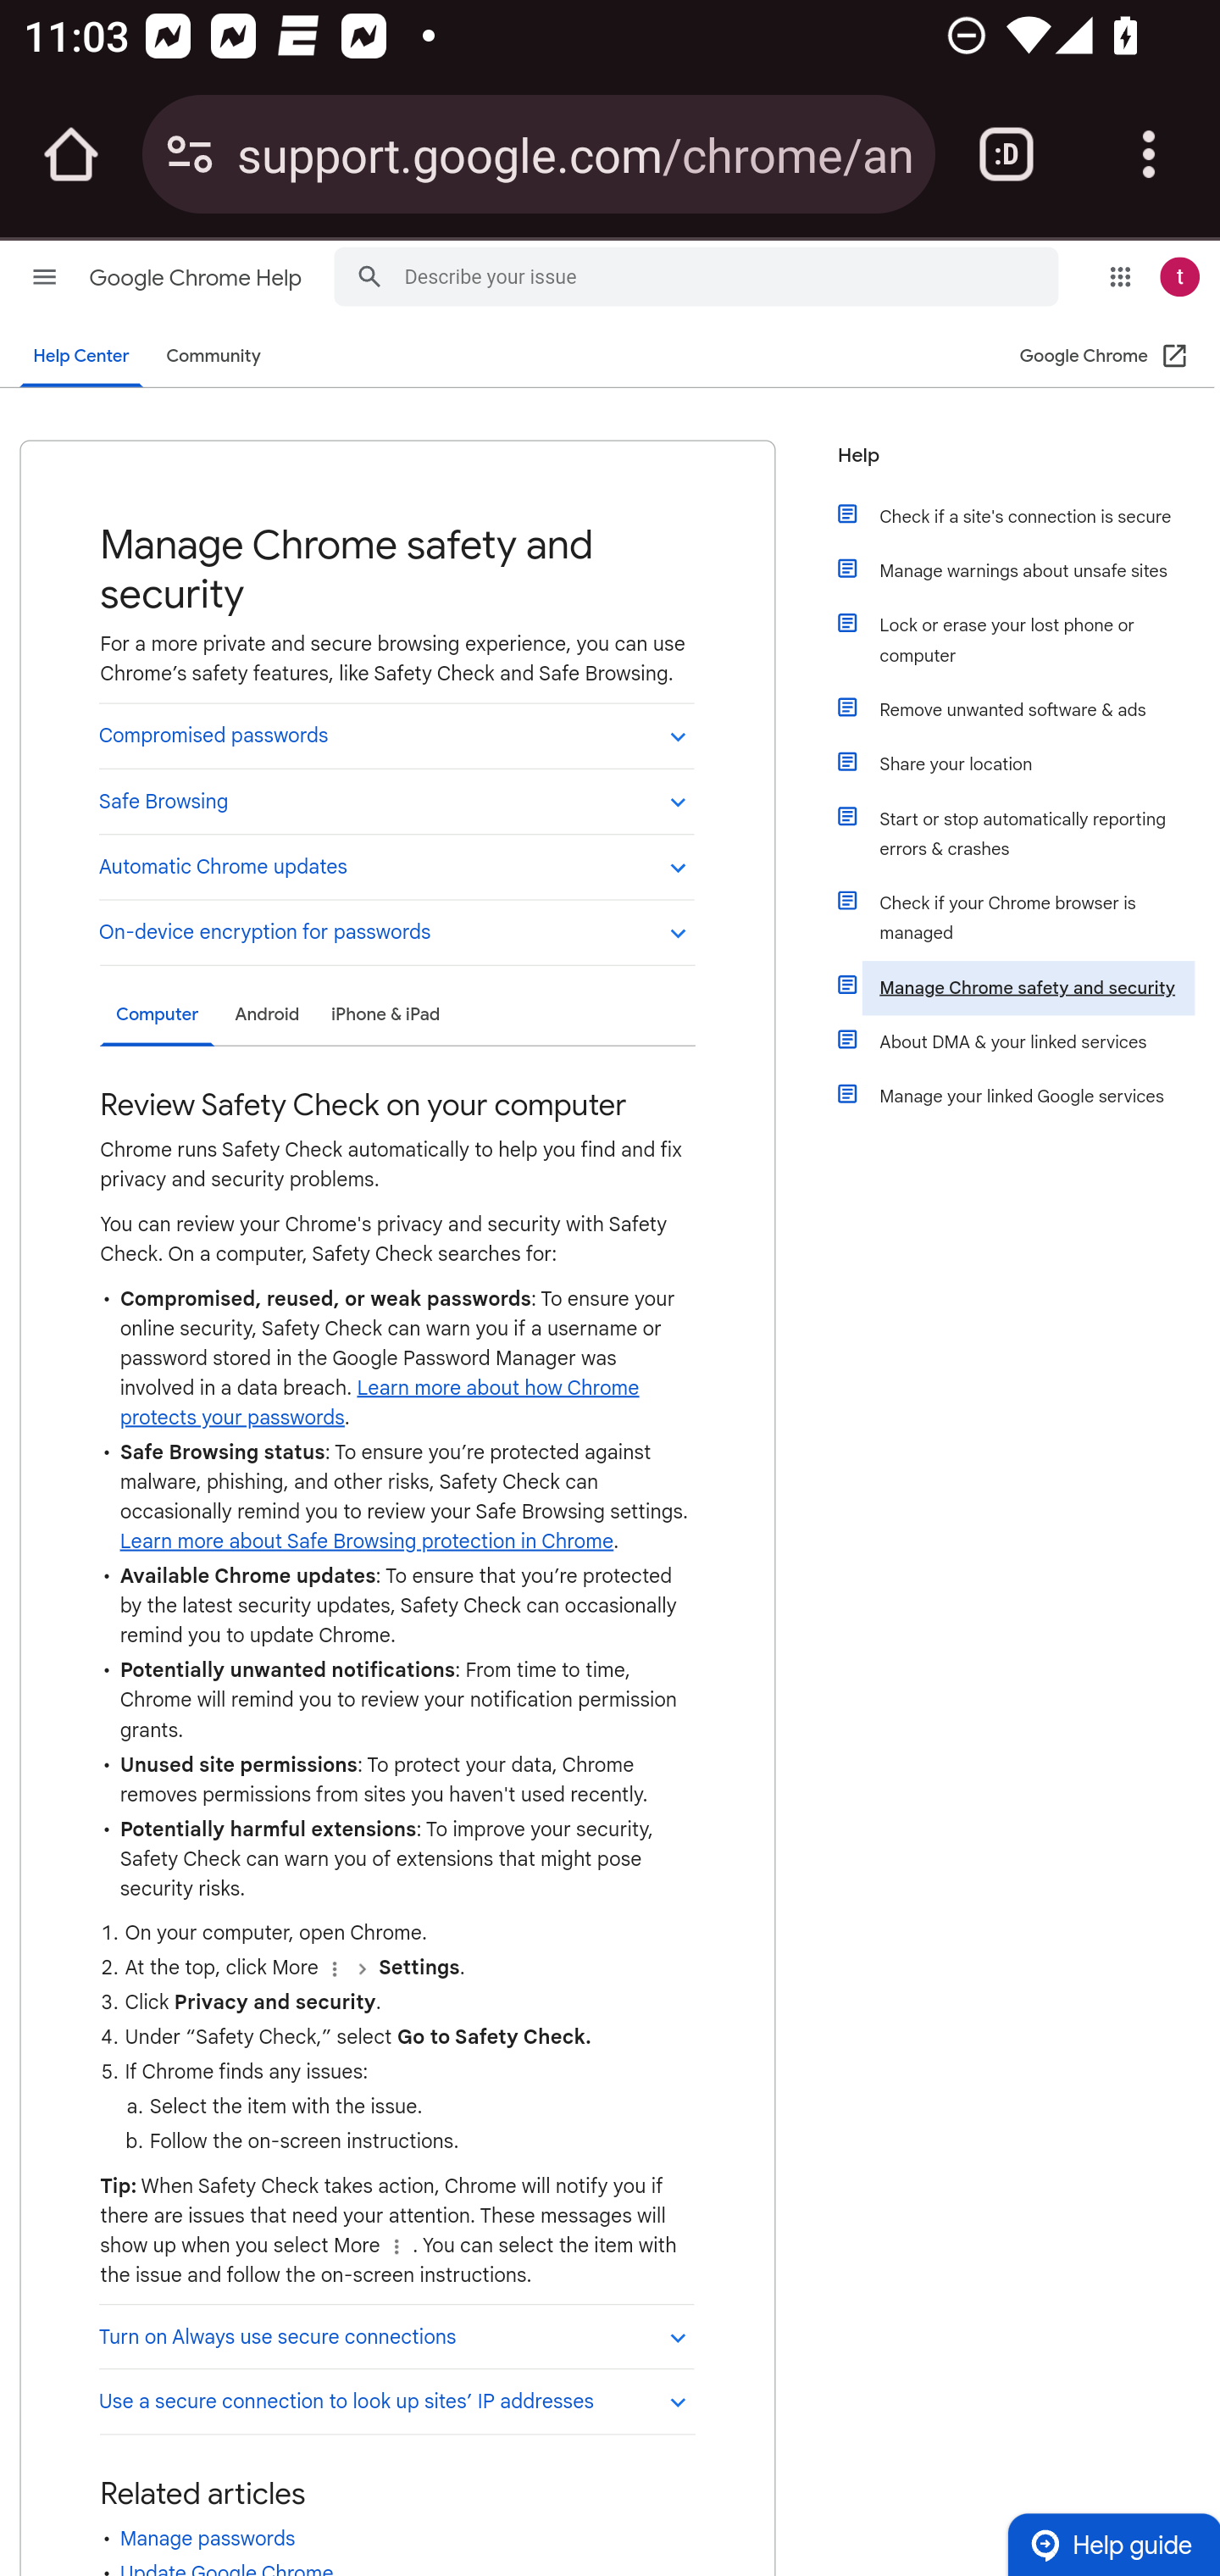  Describe the element at coordinates (81, 357) in the screenshot. I see `Help Center` at that location.